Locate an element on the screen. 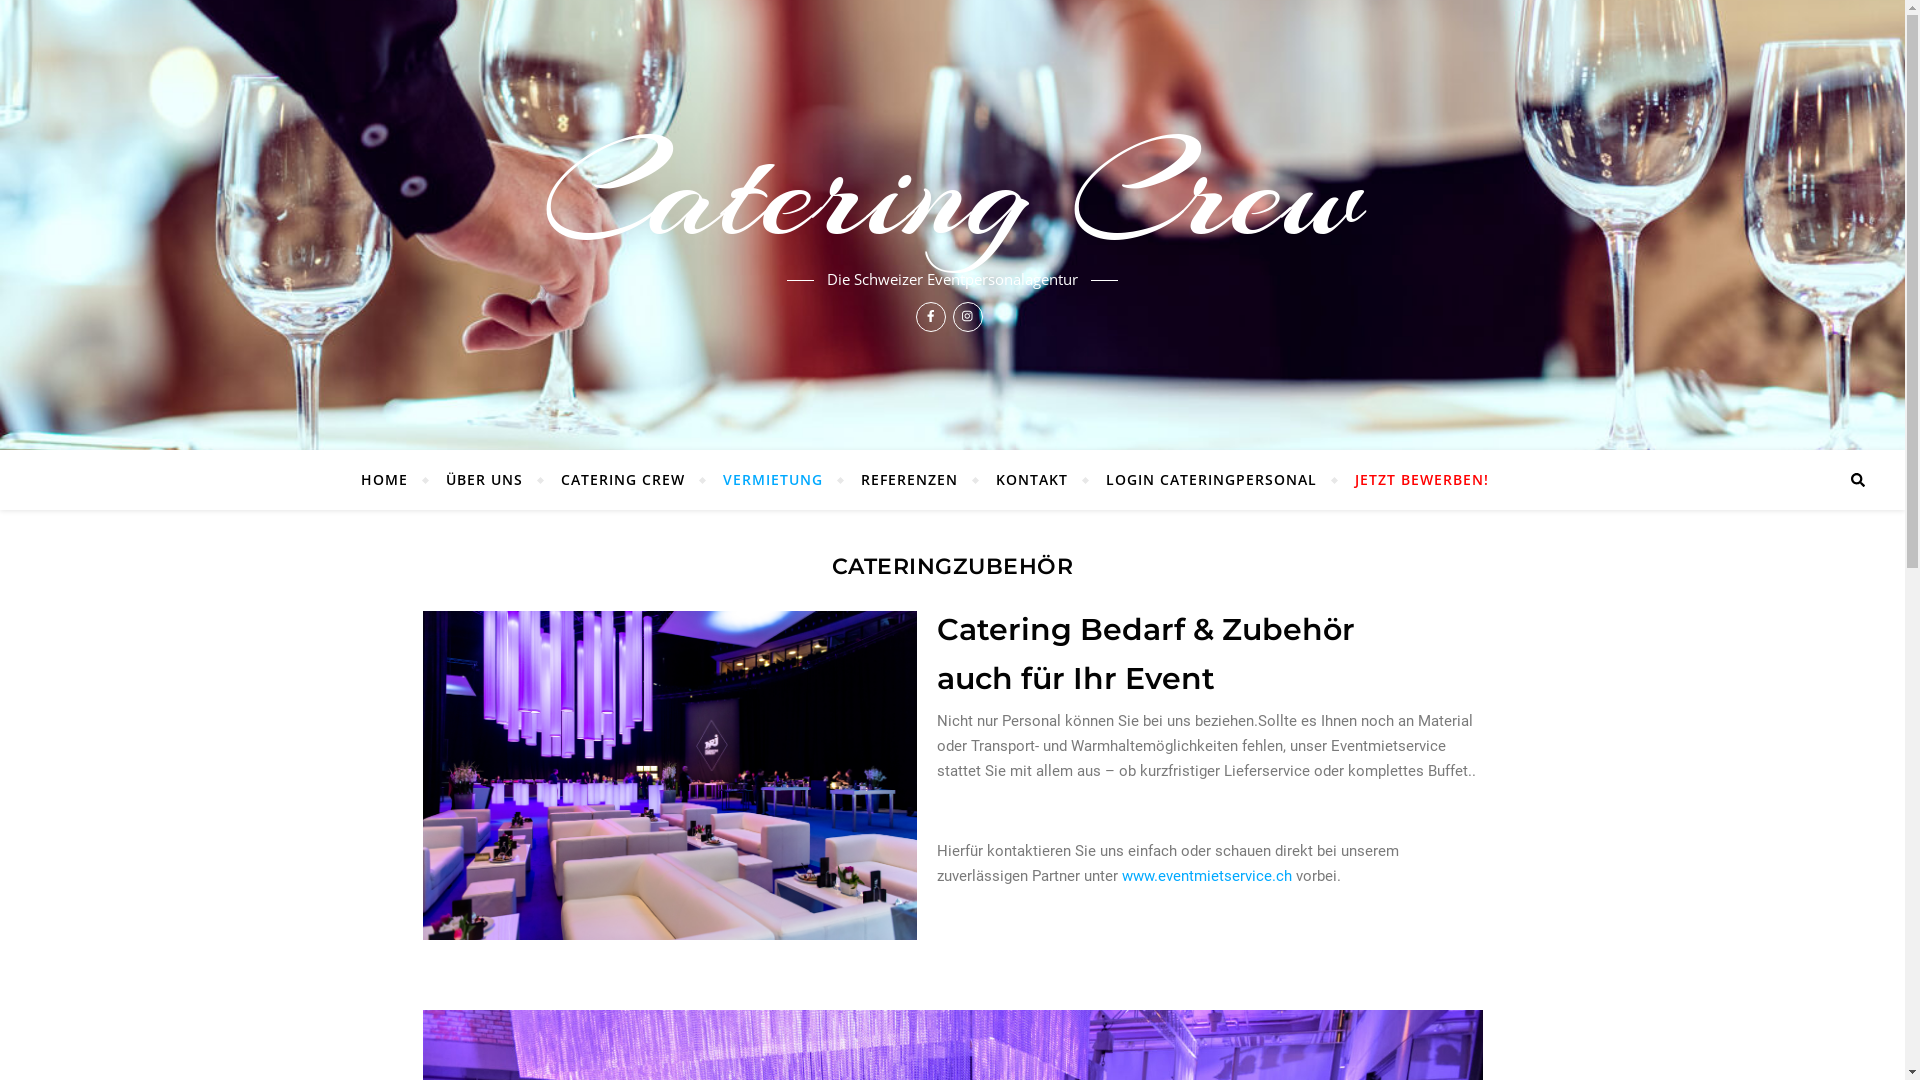 This screenshot has width=1920, height=1080. CATERING CREW is located at coordinates (623, 480).